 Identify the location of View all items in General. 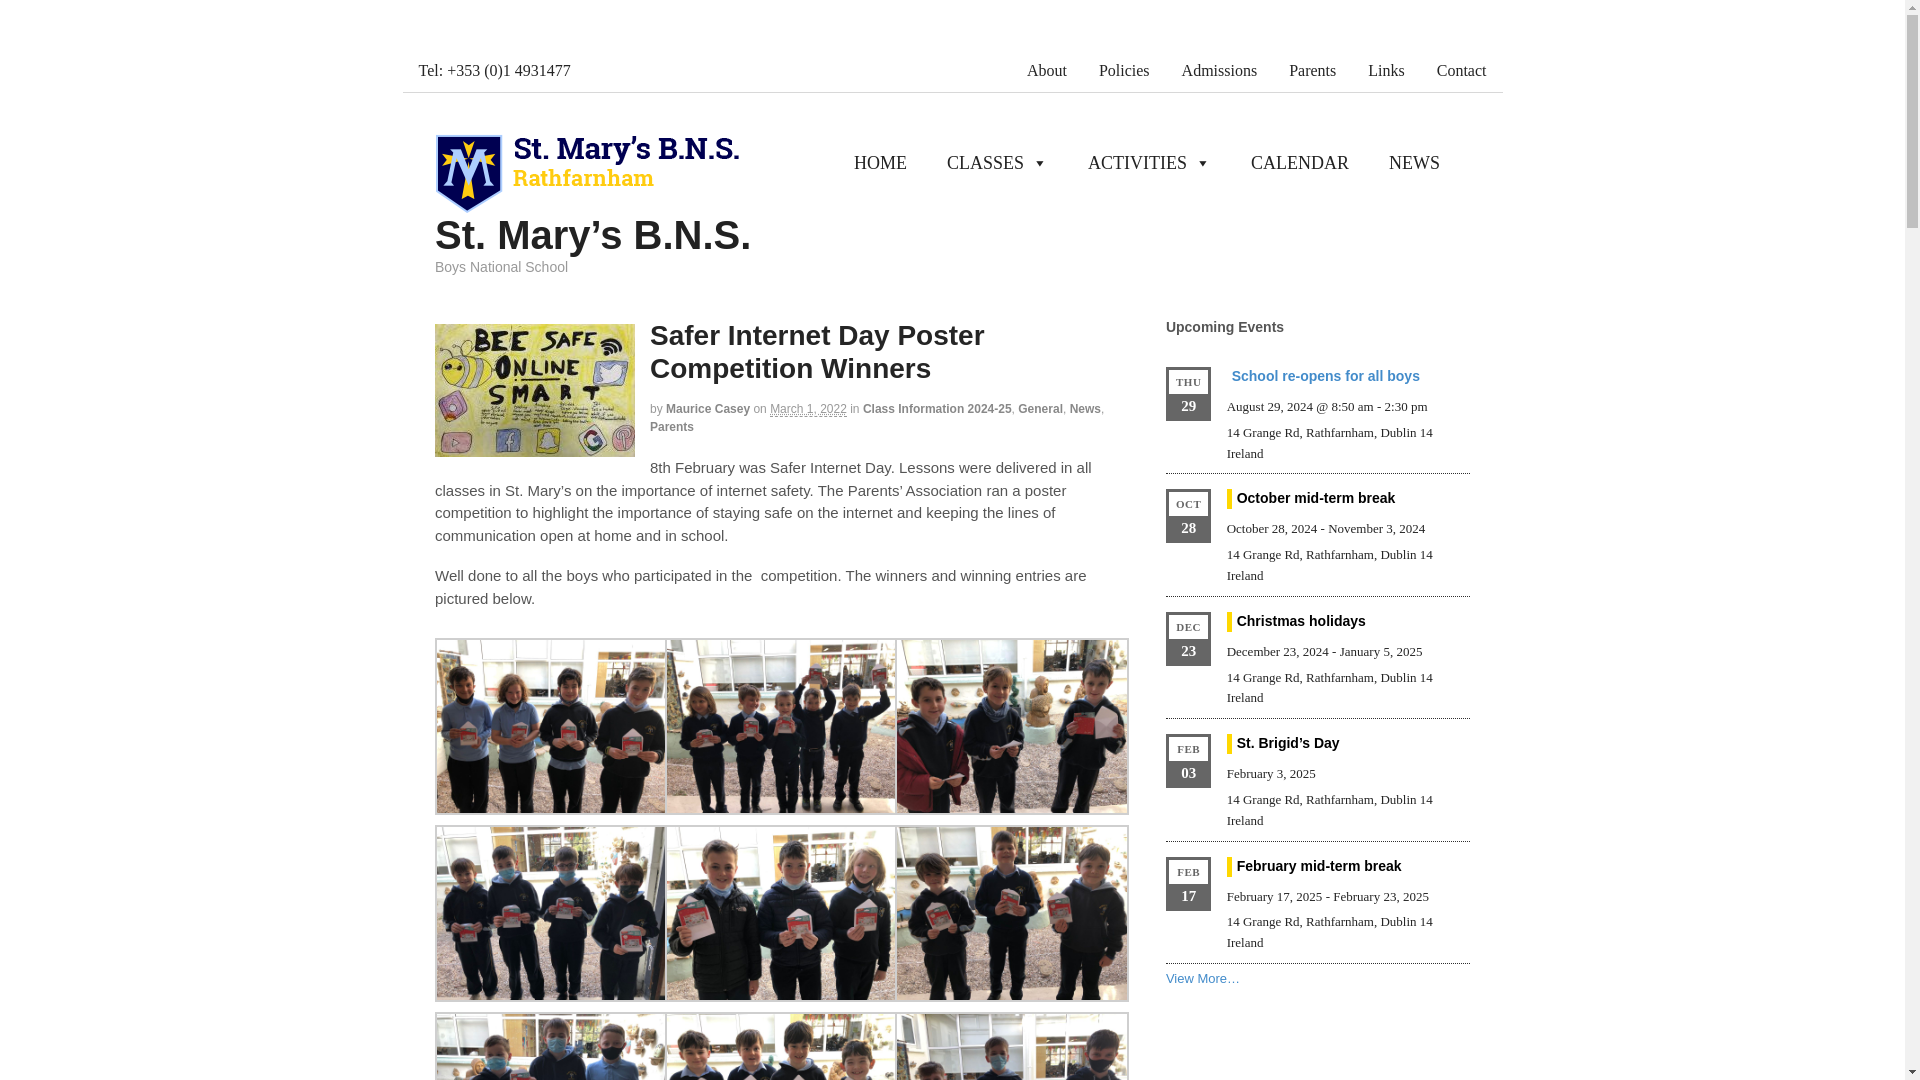
(1040, 408).